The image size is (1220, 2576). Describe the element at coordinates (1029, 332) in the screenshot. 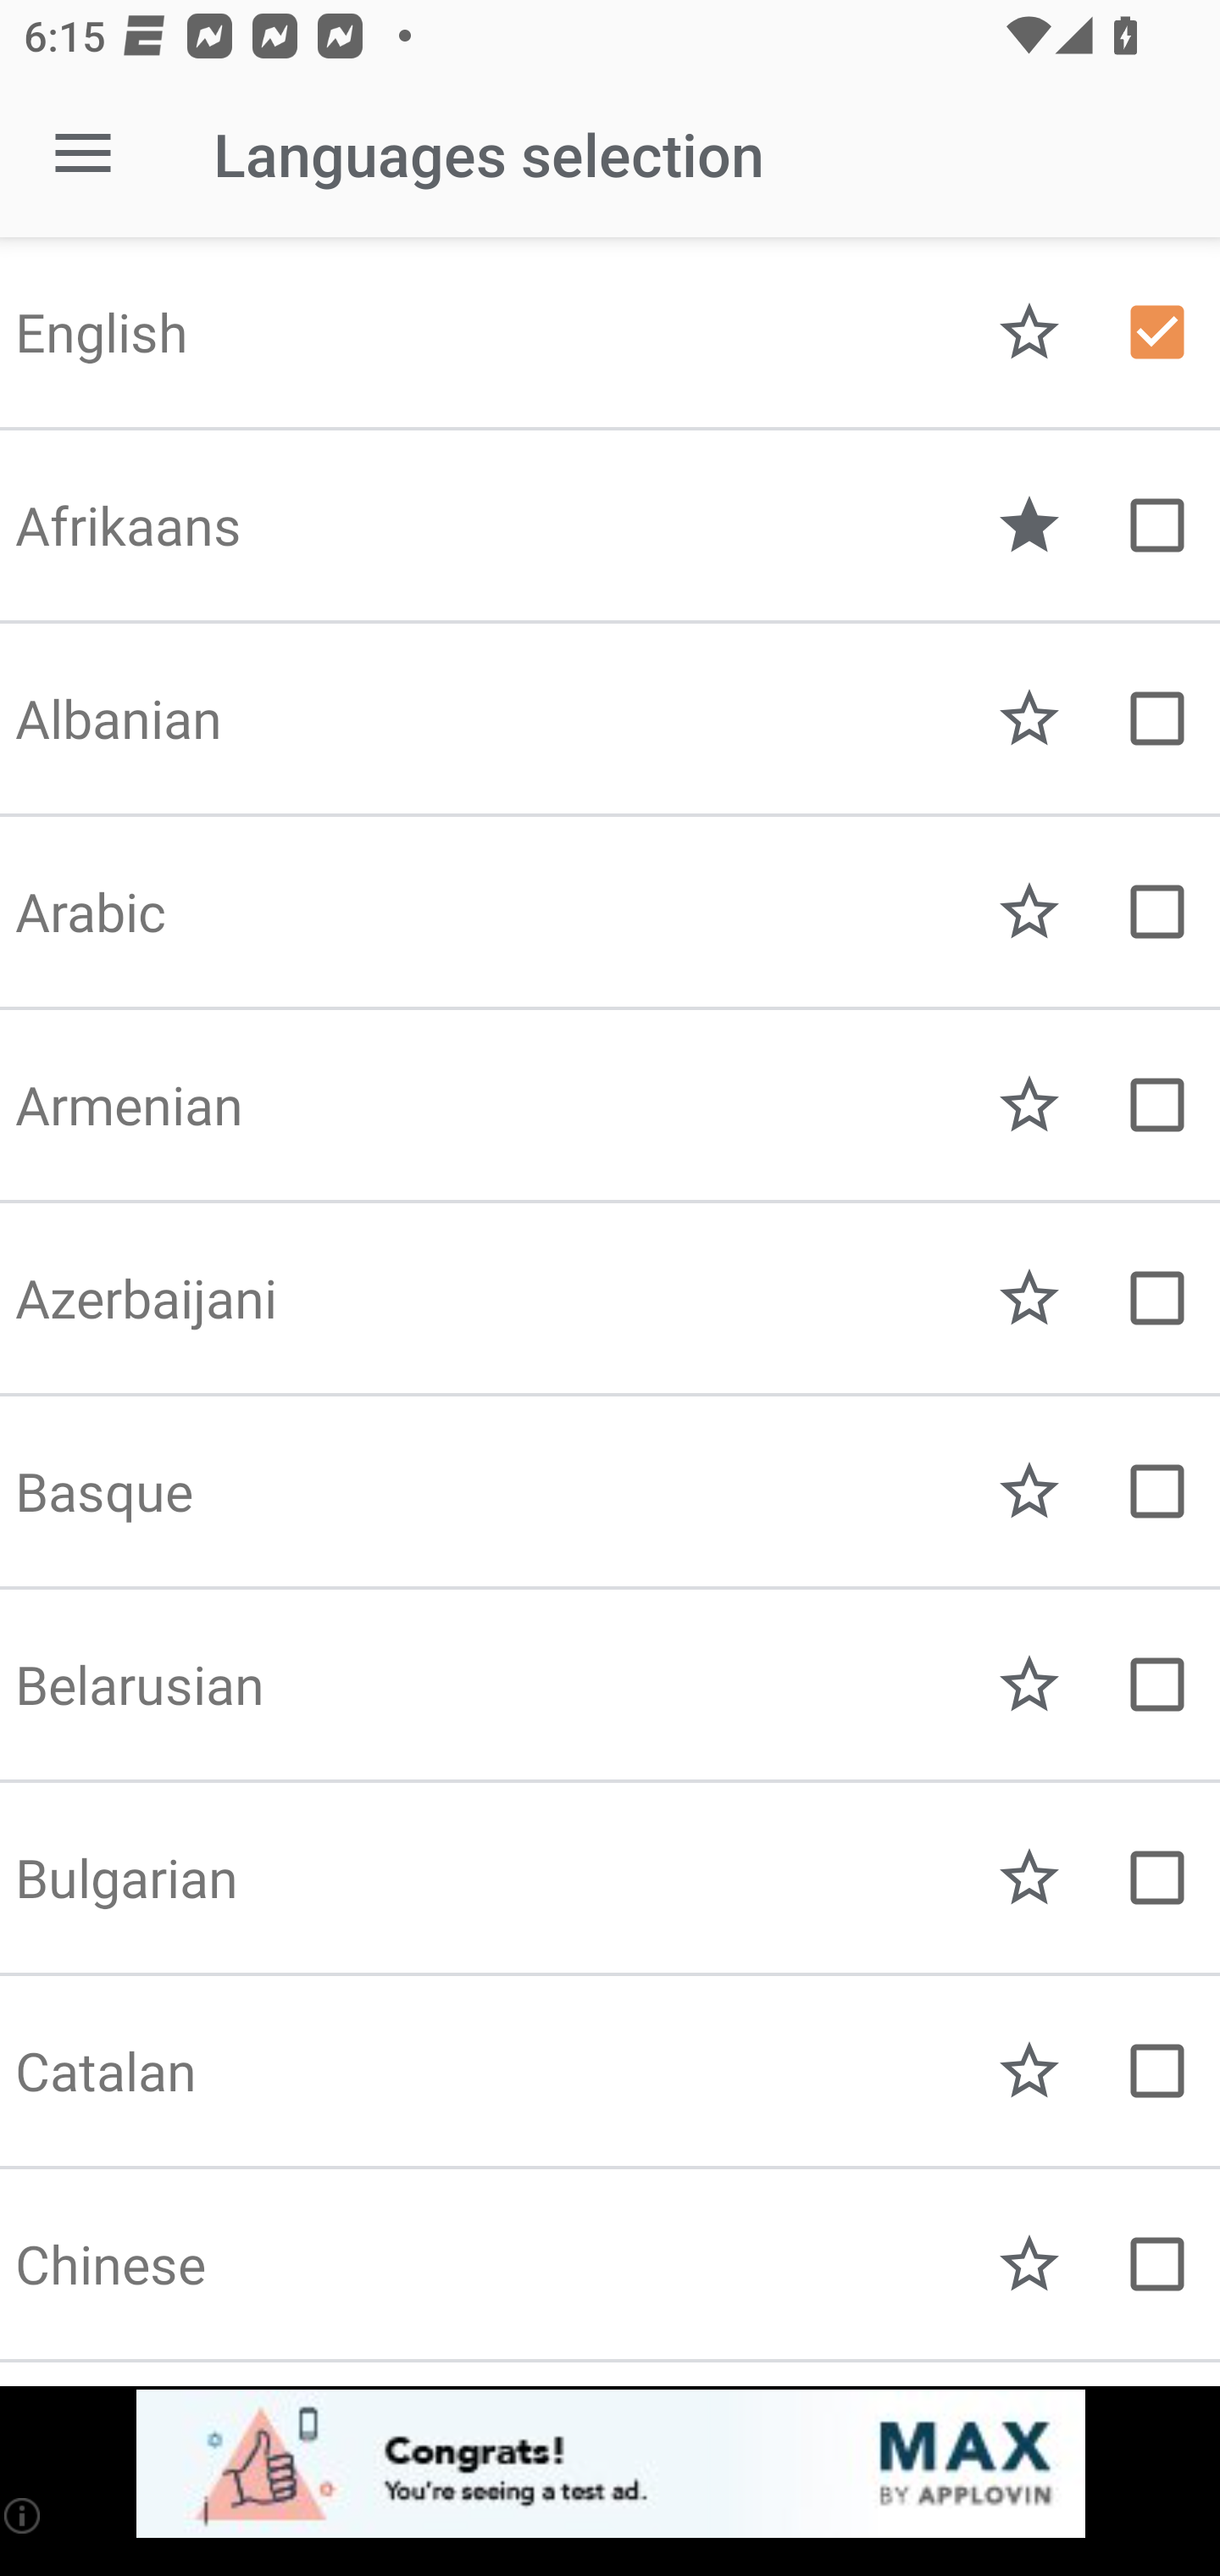

I see `Favorite` at that location.